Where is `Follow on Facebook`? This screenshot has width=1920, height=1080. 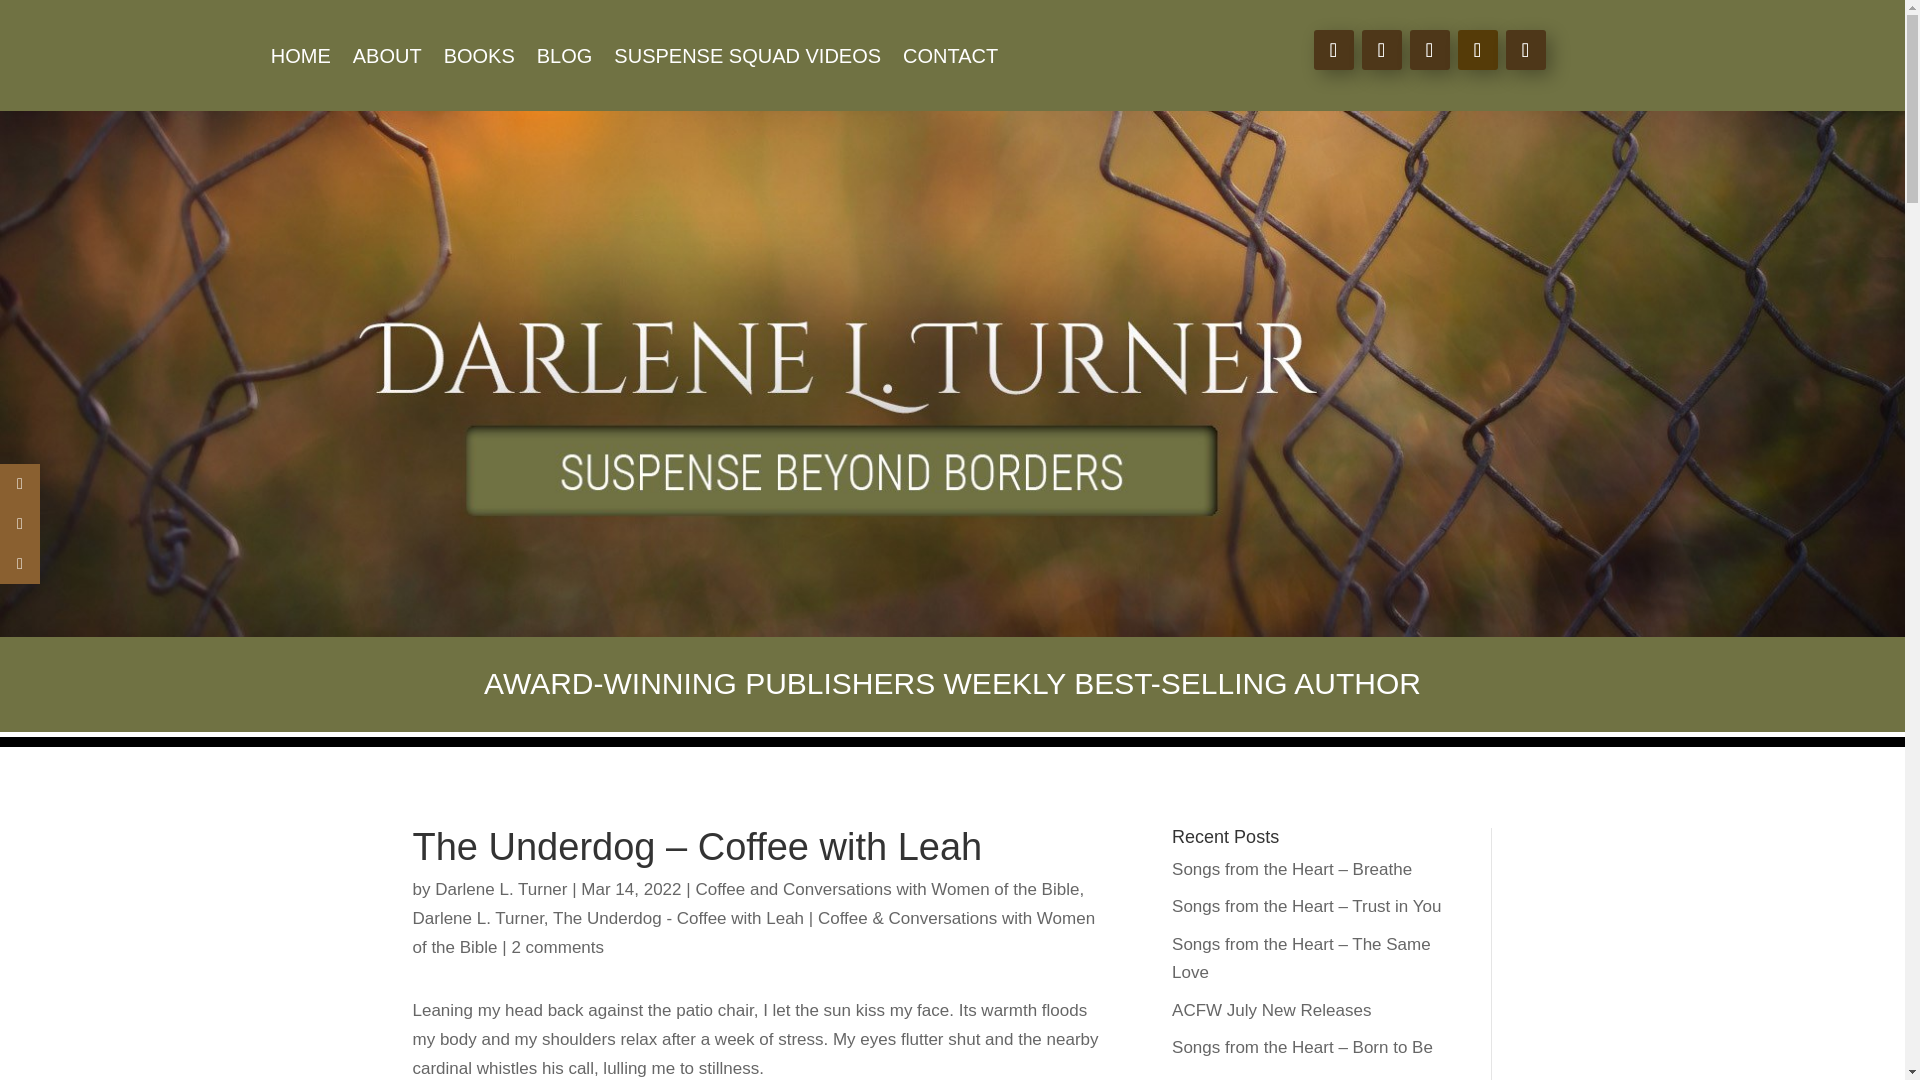
Follow on Facebook is located at coordinates (1333, 50).